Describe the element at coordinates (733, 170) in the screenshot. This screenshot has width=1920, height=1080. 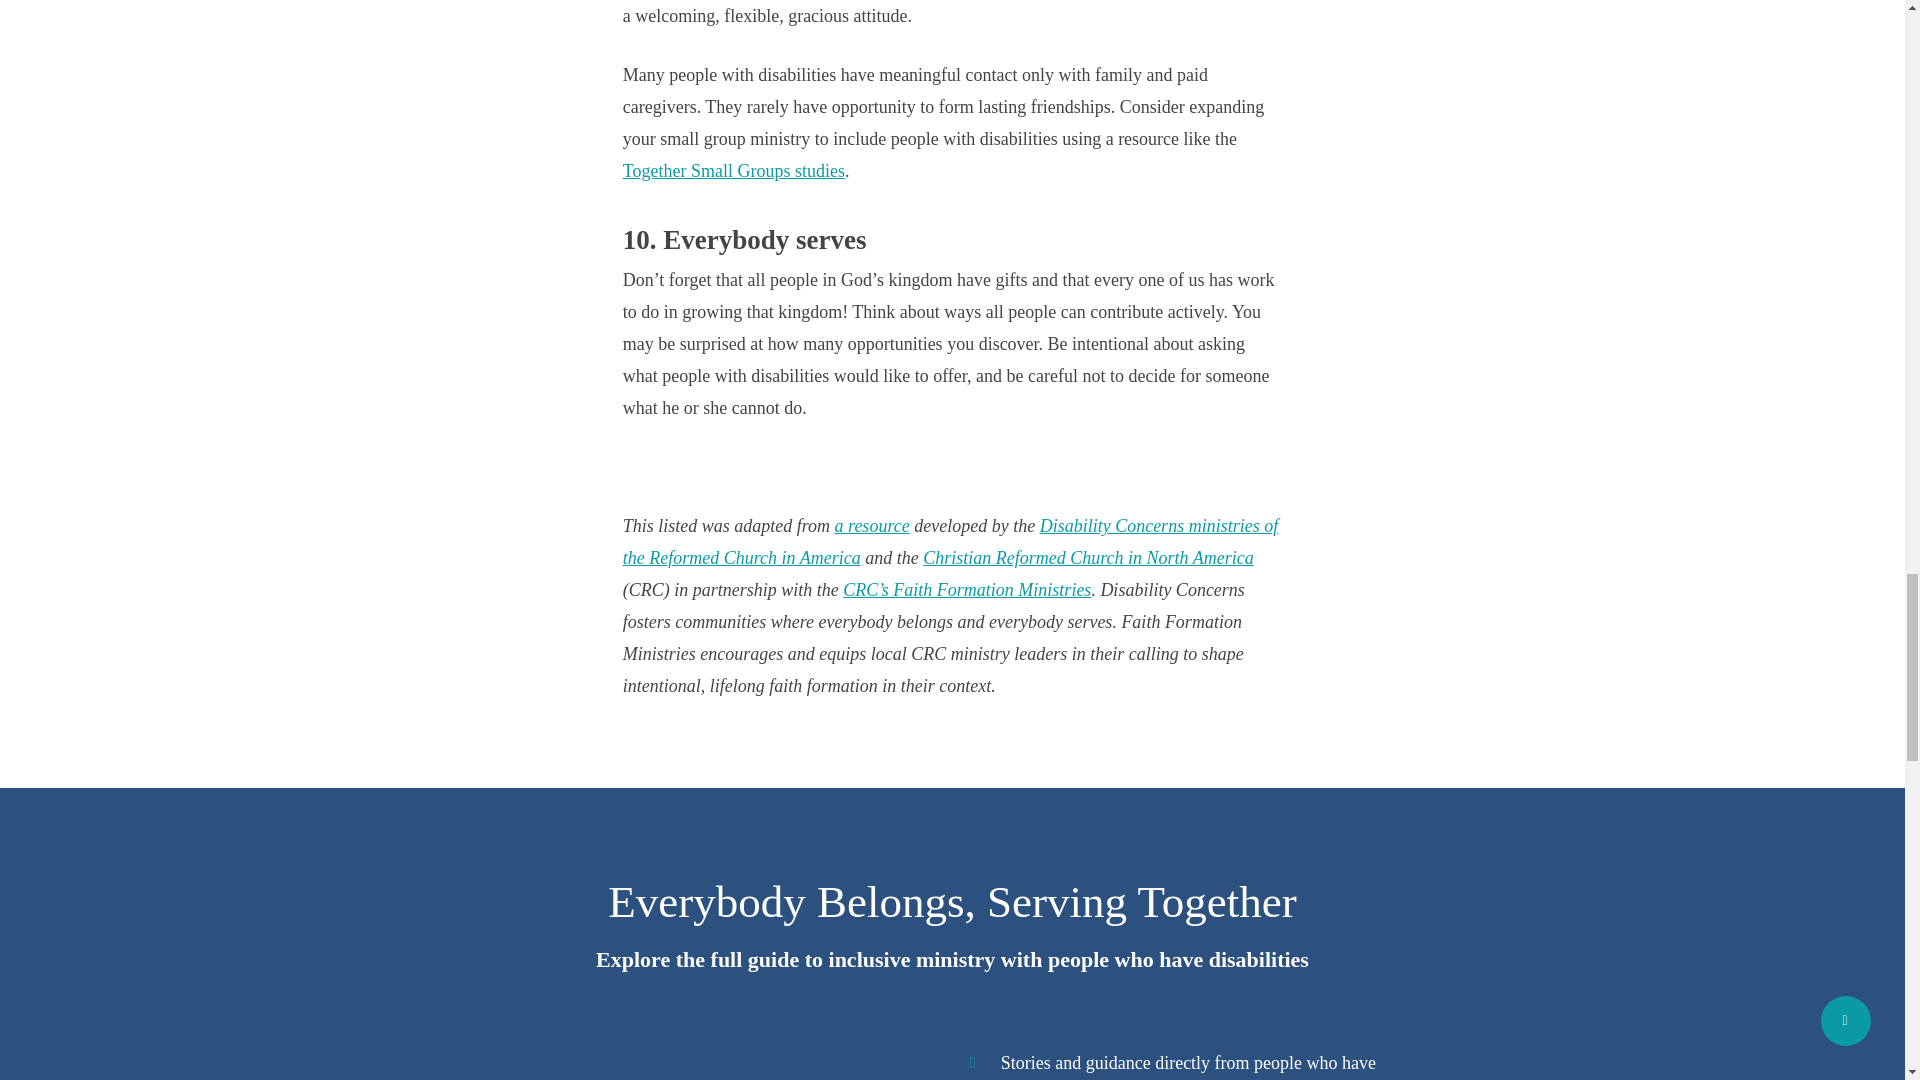
I see `Together Small Groups studies` at that location.